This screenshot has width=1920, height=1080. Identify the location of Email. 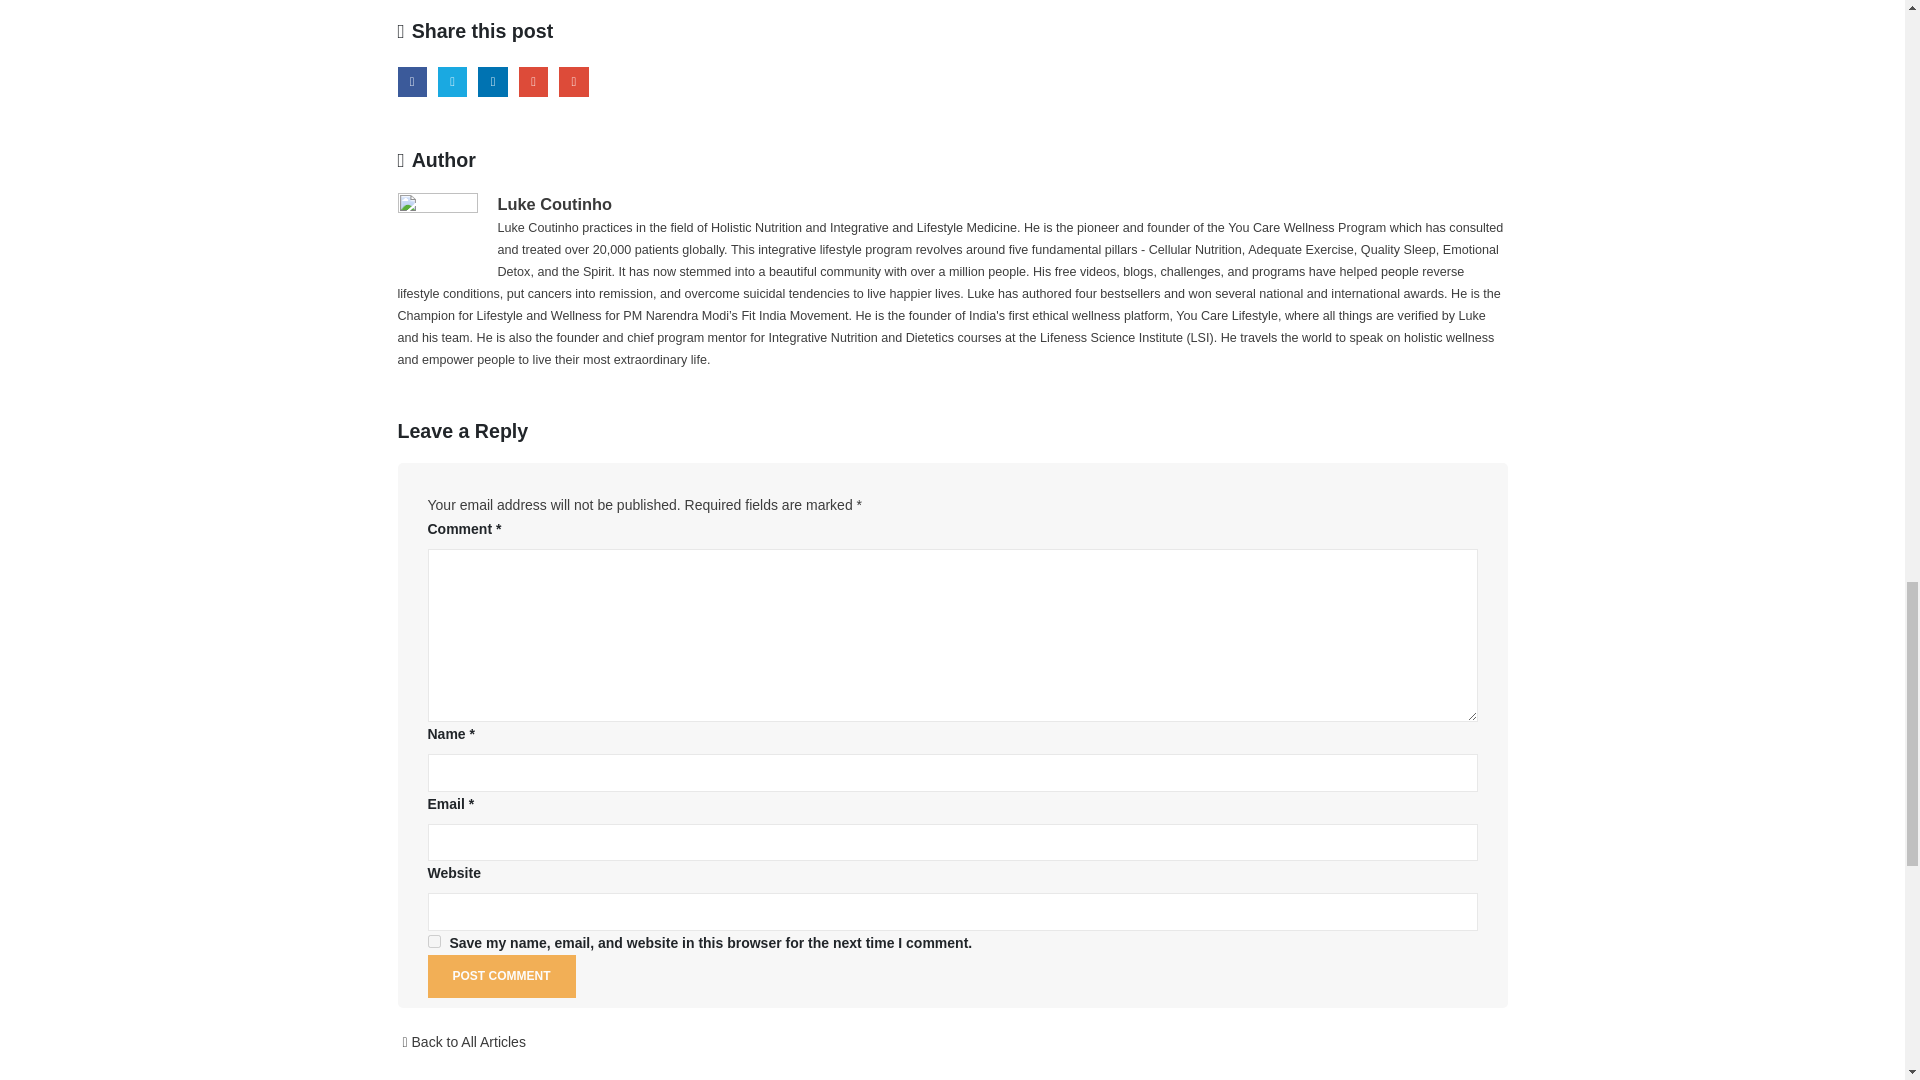
(572, 81).